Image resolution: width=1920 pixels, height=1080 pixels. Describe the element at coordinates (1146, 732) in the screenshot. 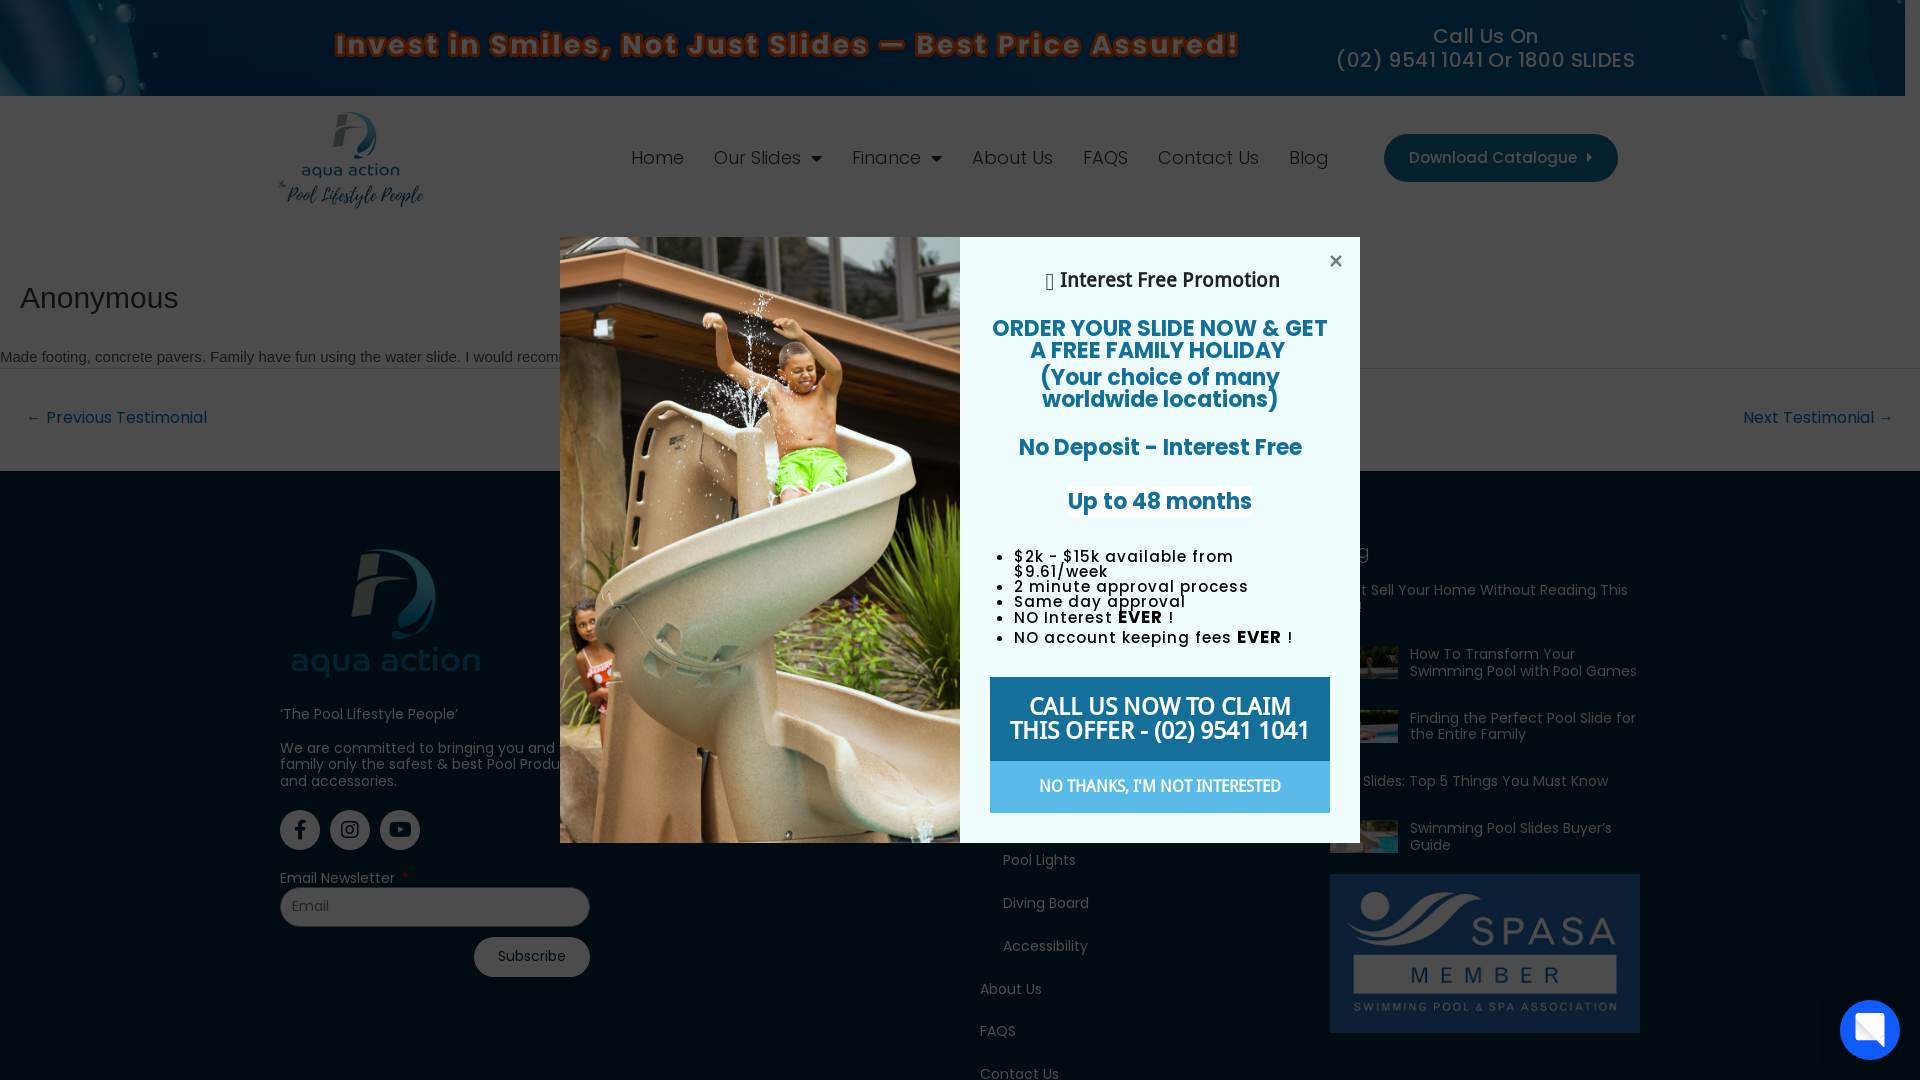

I see `Pool Furniture` at that location.